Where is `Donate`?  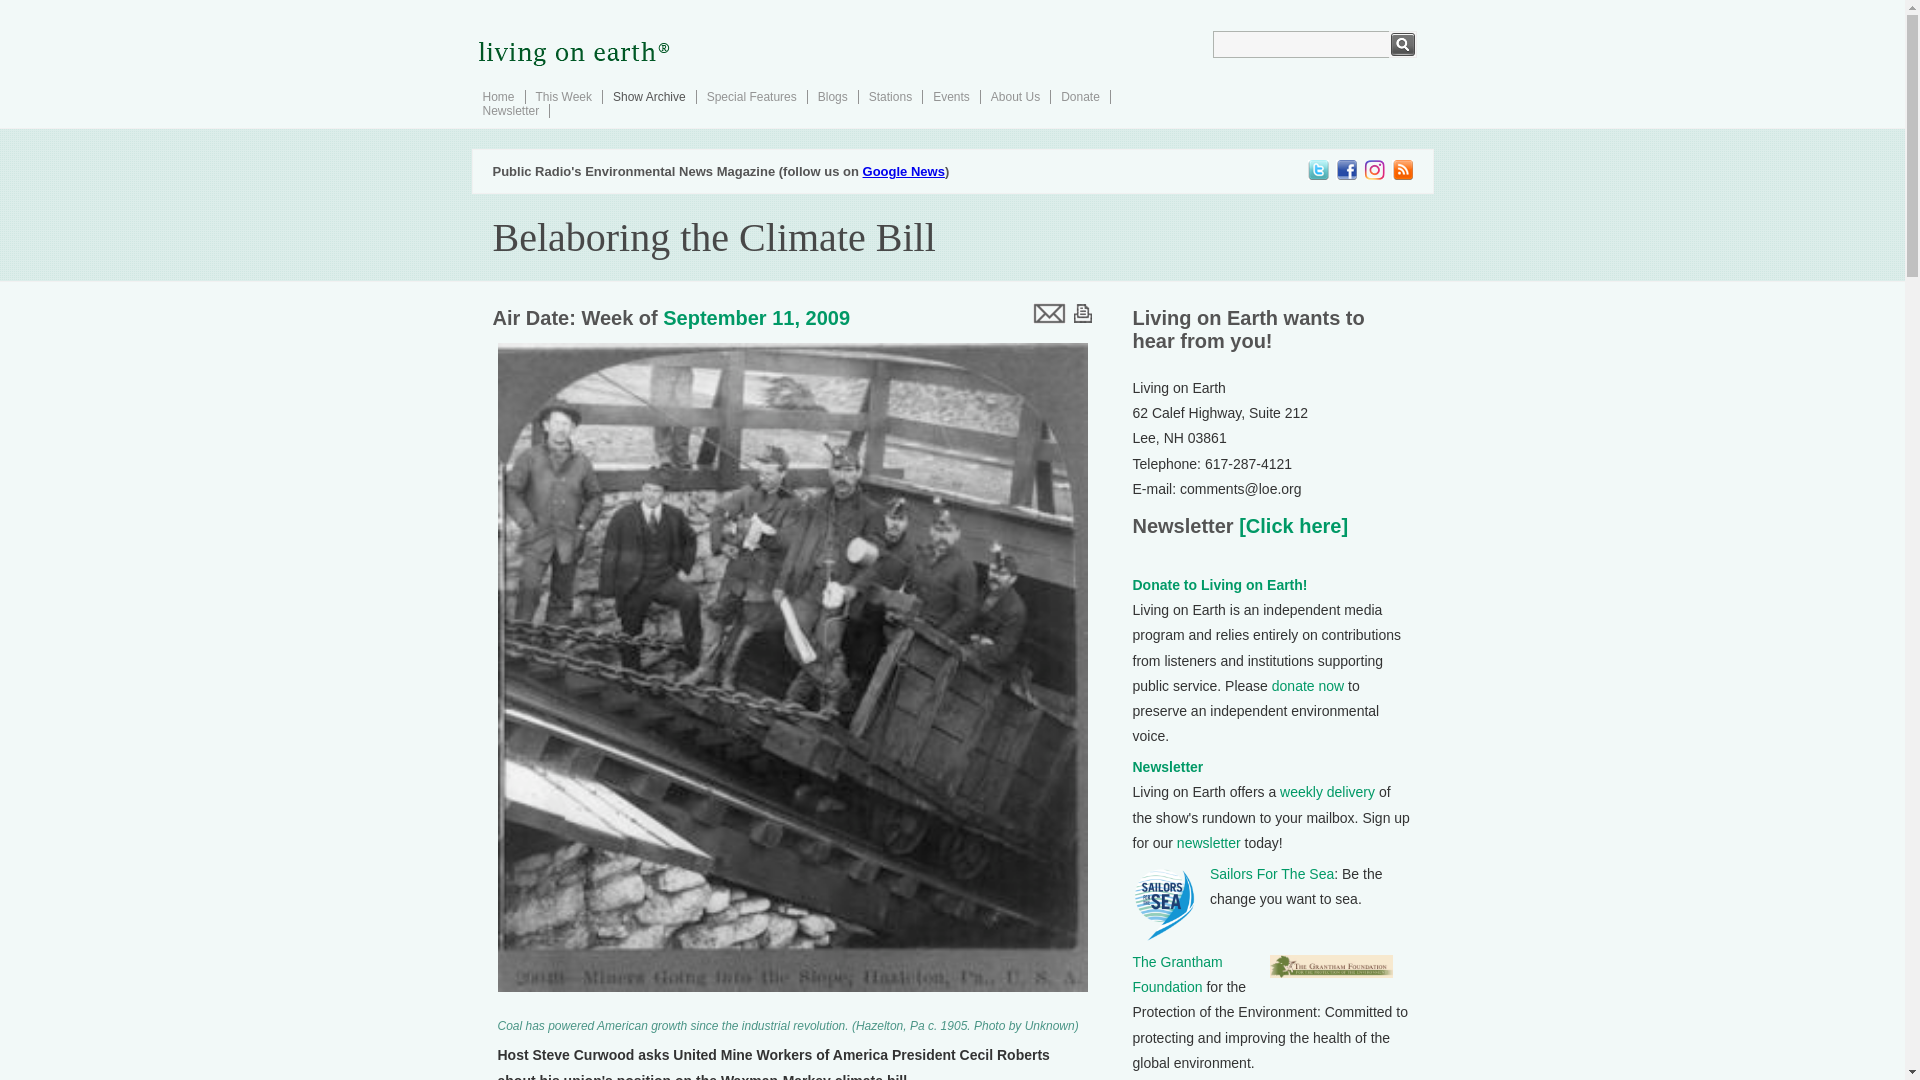 Donate is located at coordinates (1080, 96).